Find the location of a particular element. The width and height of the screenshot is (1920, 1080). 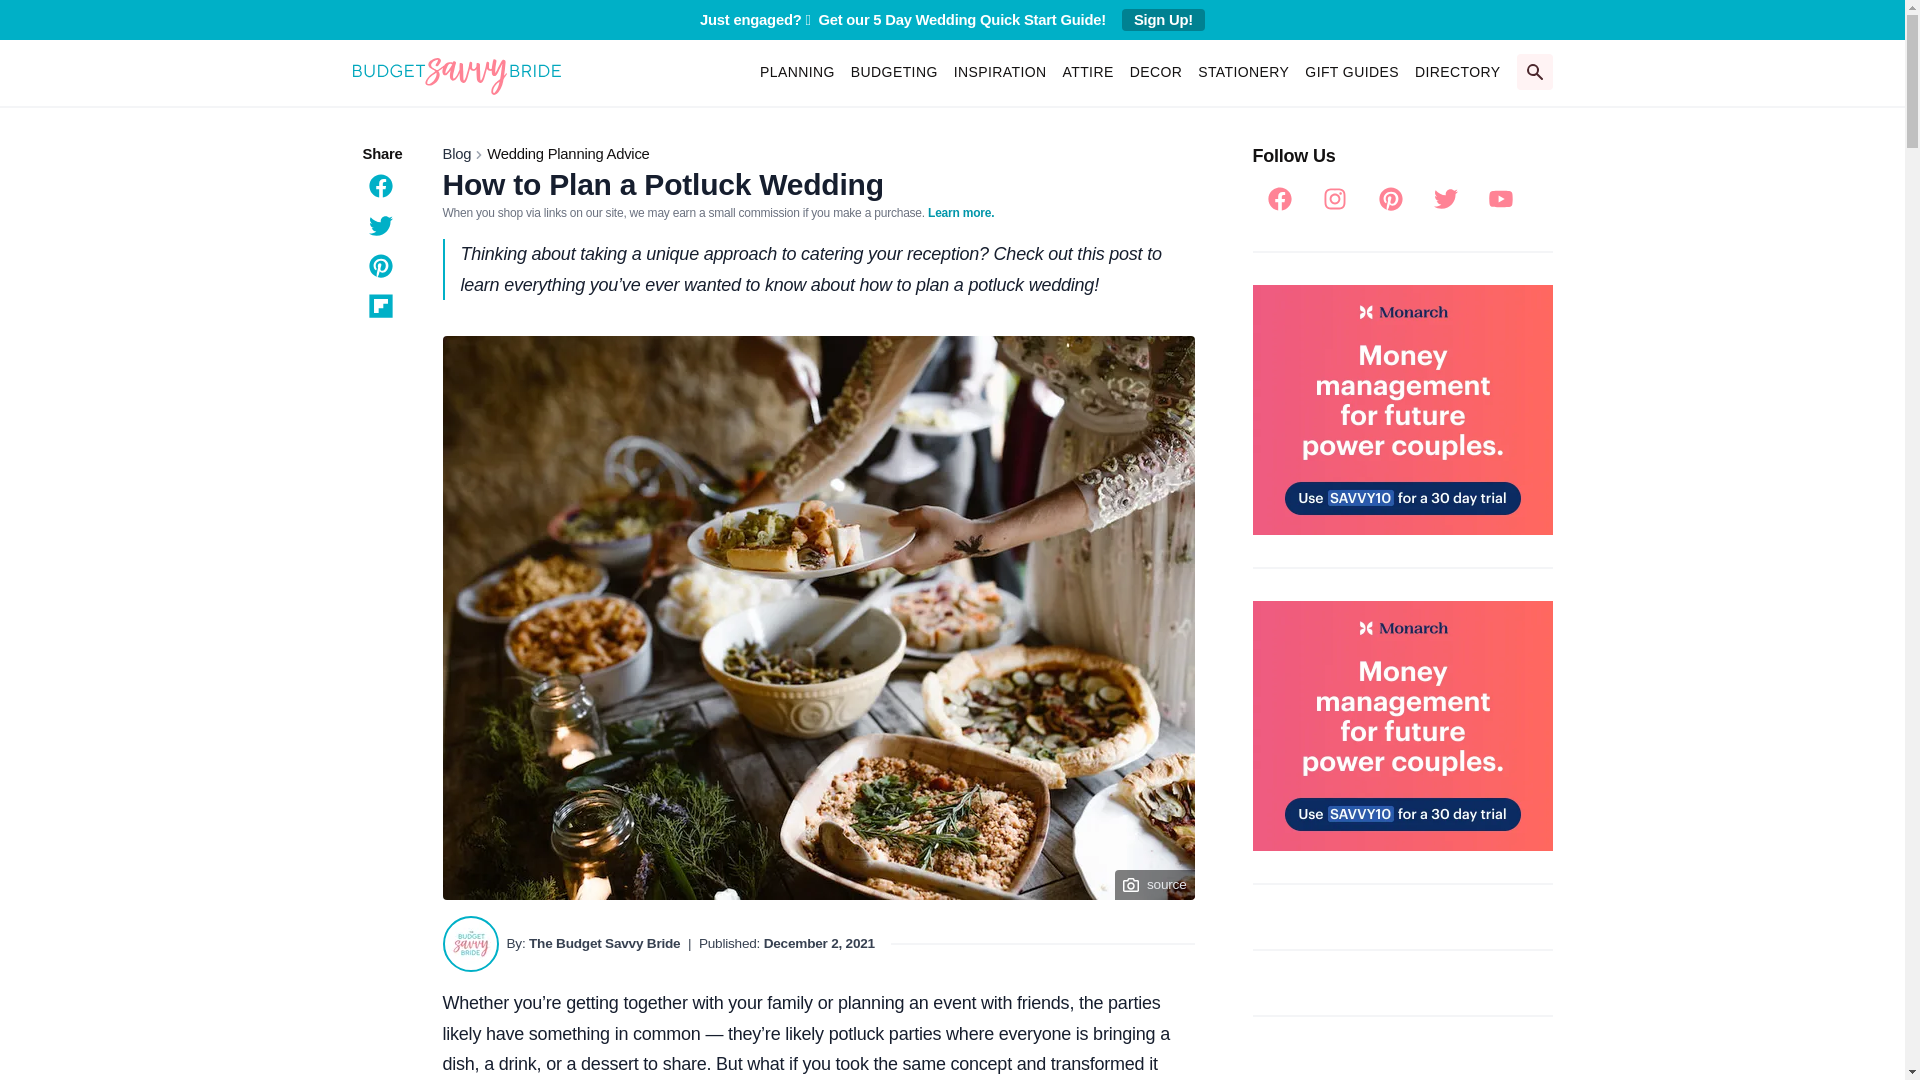

Sign Up! is located at coordinates (1163, 20).